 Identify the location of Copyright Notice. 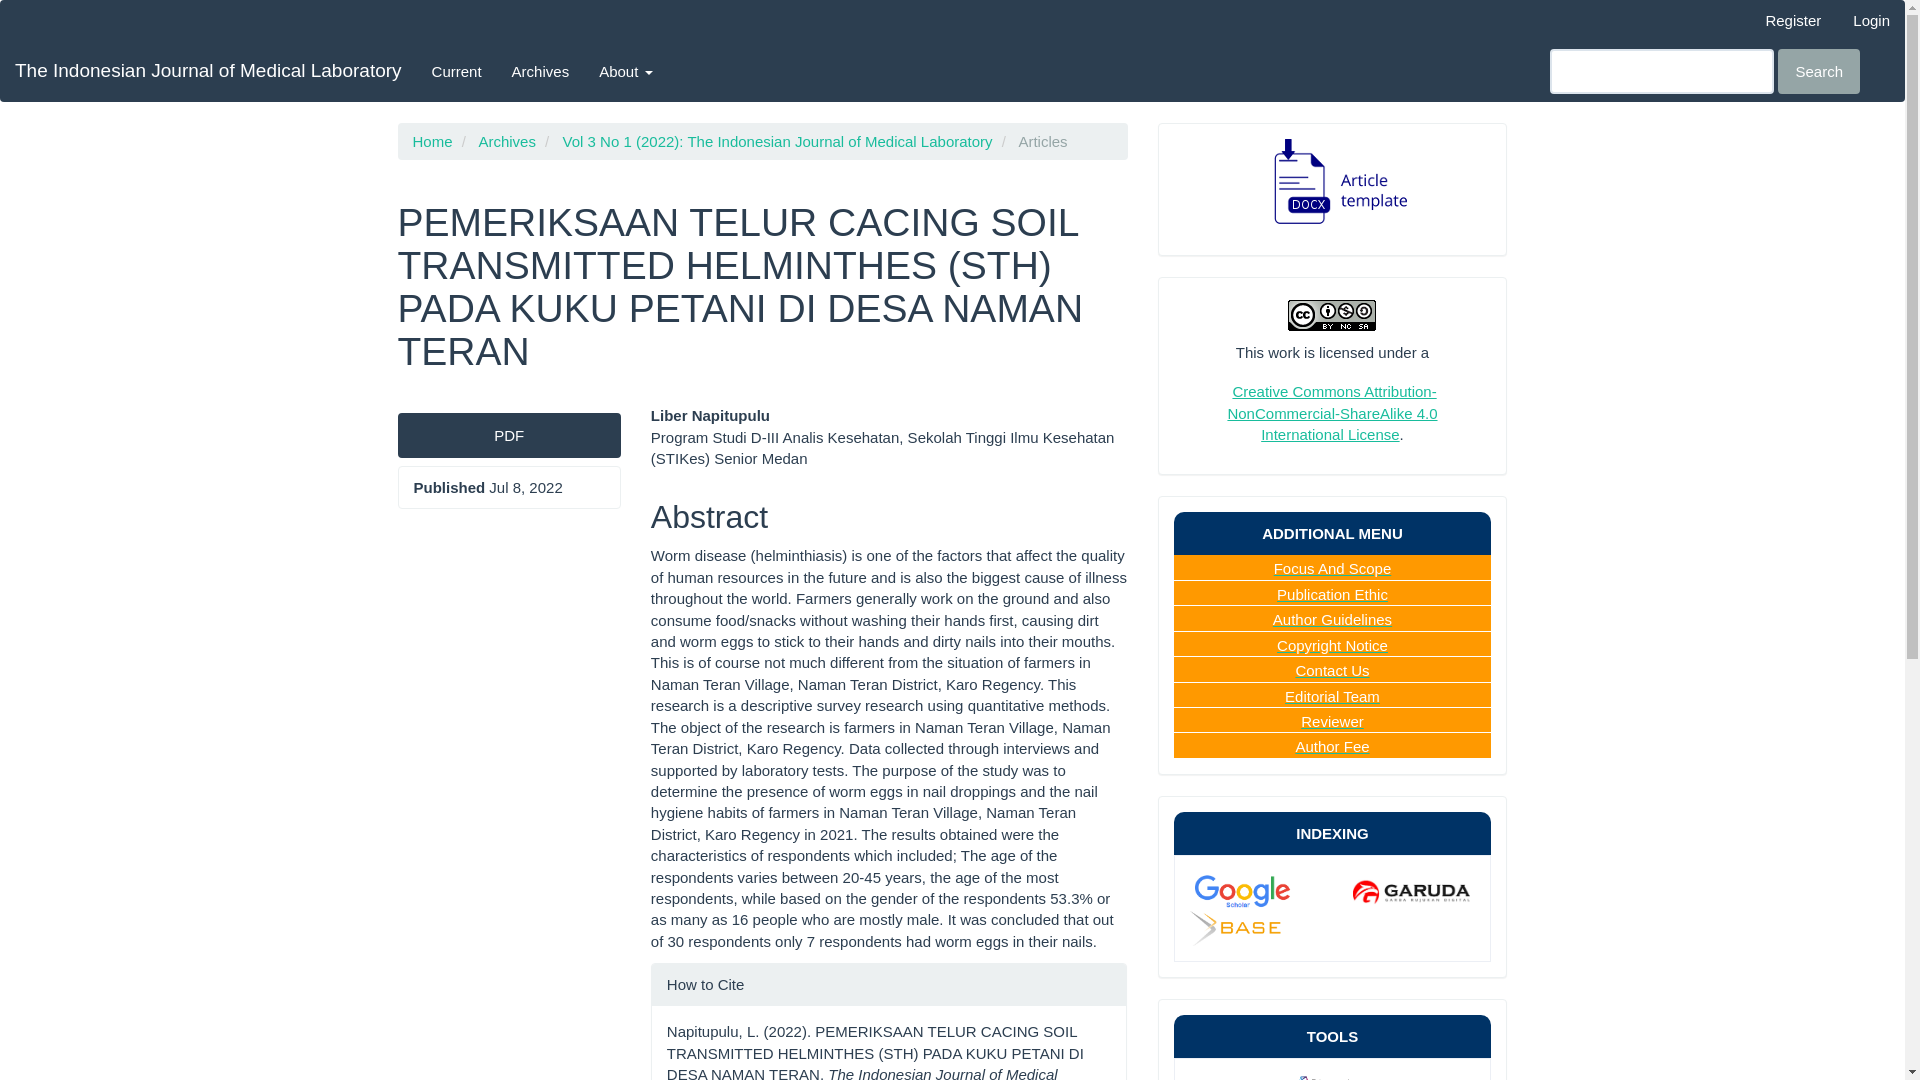
(1332, 646).